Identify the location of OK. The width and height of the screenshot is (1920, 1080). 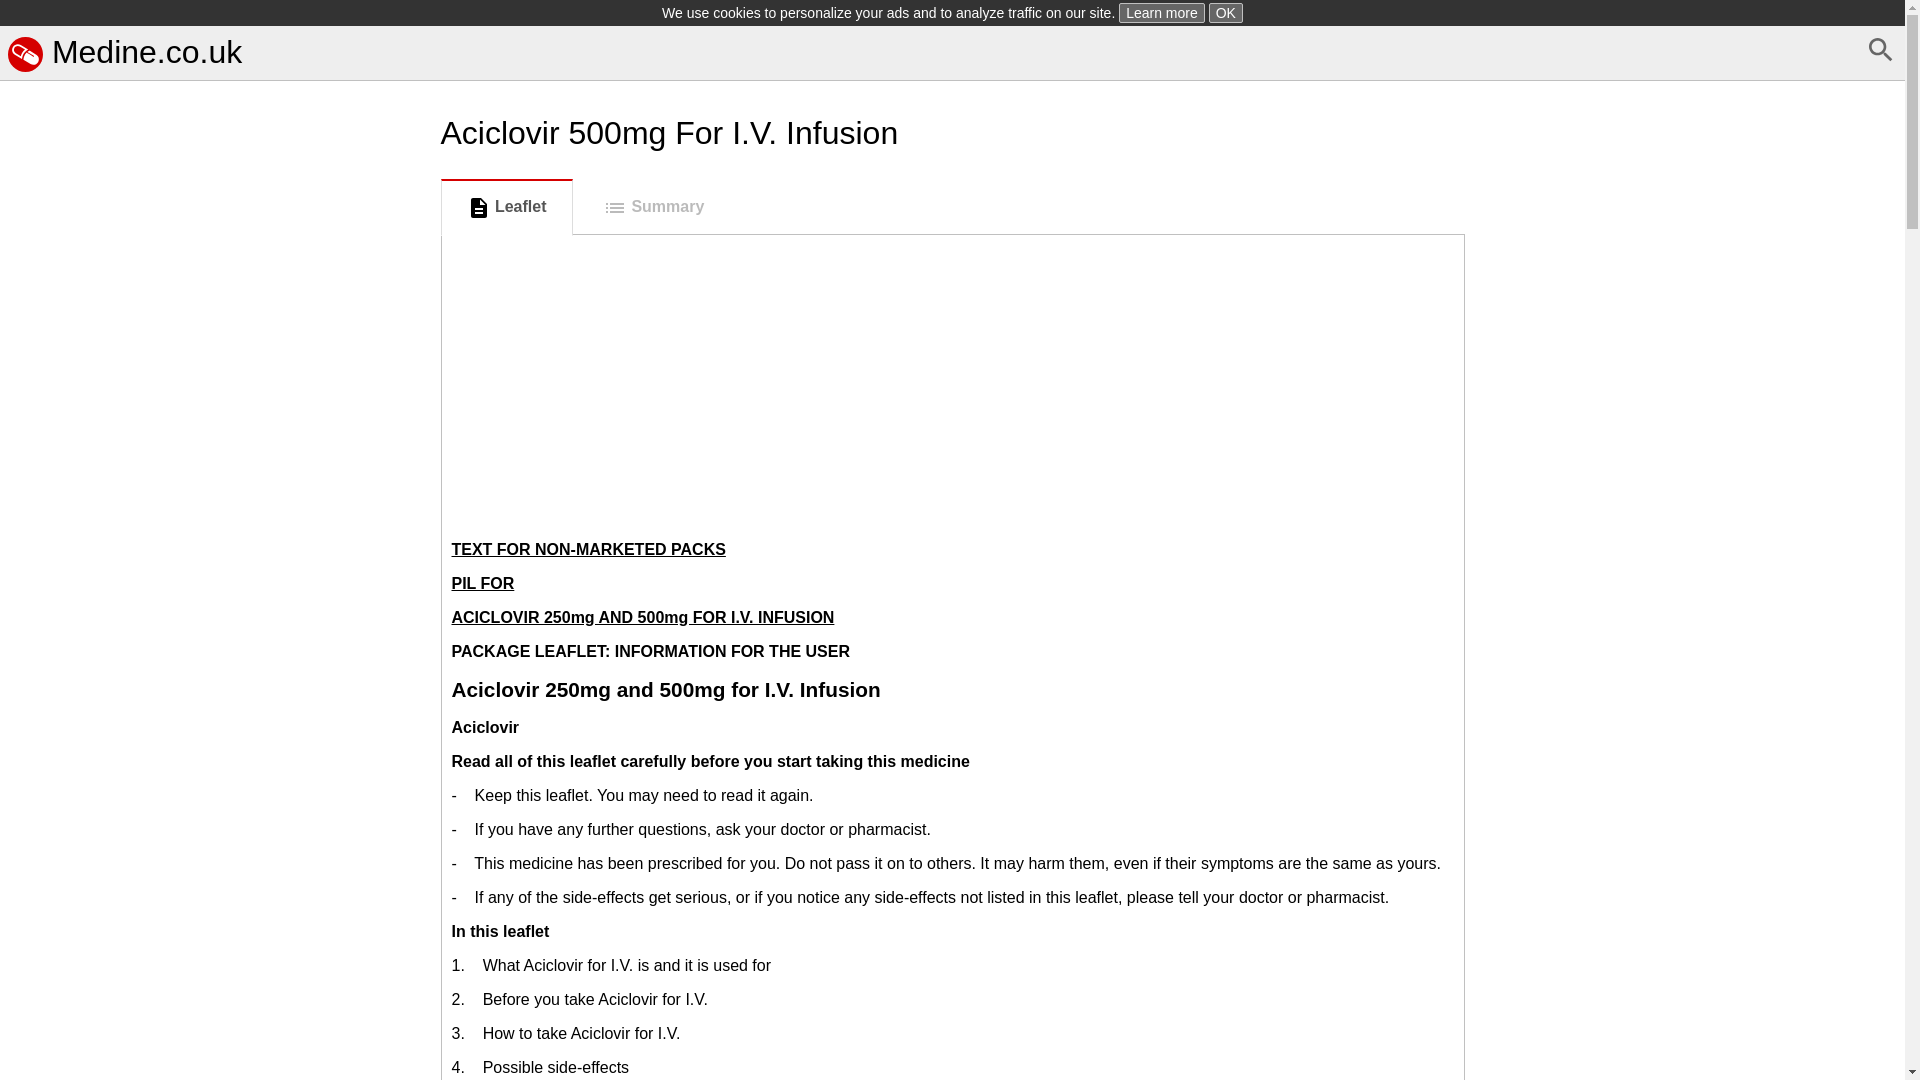
(1226, 12).